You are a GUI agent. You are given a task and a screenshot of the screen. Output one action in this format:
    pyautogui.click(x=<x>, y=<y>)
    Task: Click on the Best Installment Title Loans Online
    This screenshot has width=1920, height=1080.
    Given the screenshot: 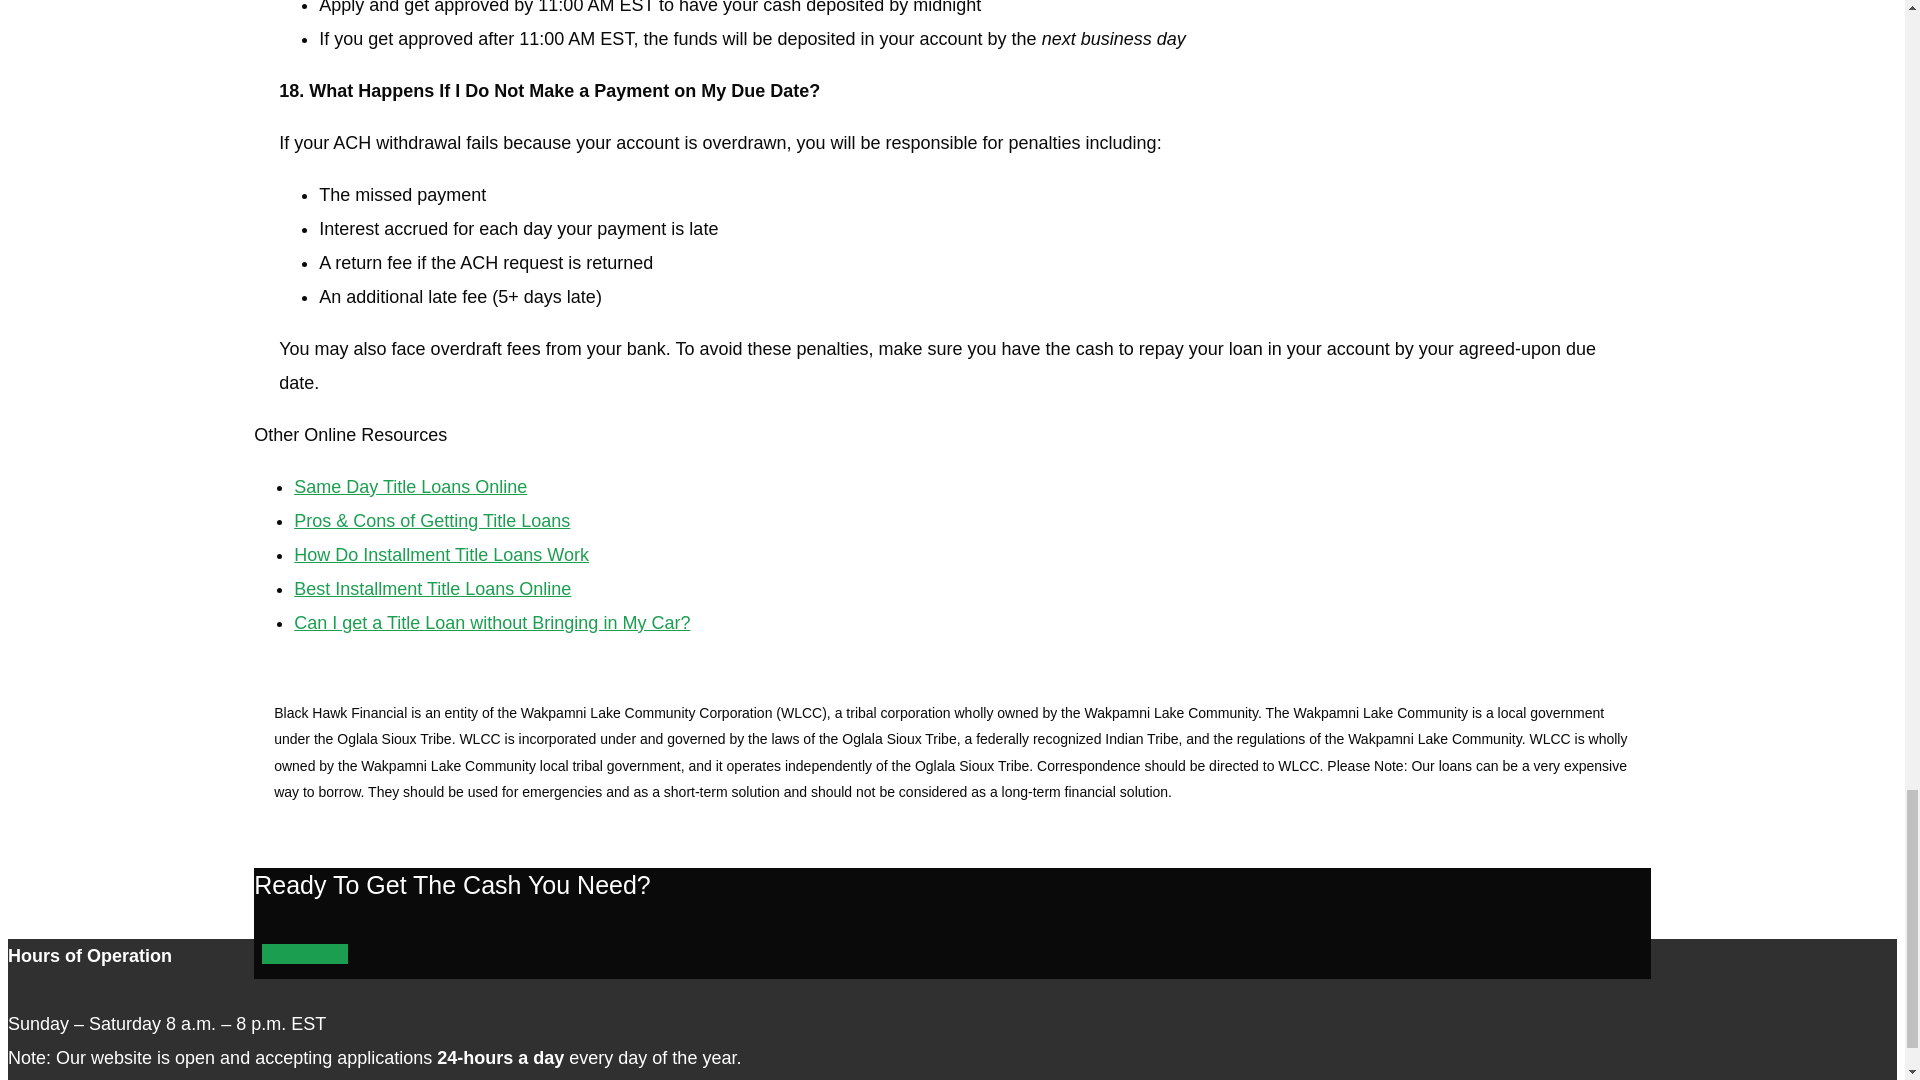 What is the action you would take?
    pyautogui.click(x=432, y=588)
    